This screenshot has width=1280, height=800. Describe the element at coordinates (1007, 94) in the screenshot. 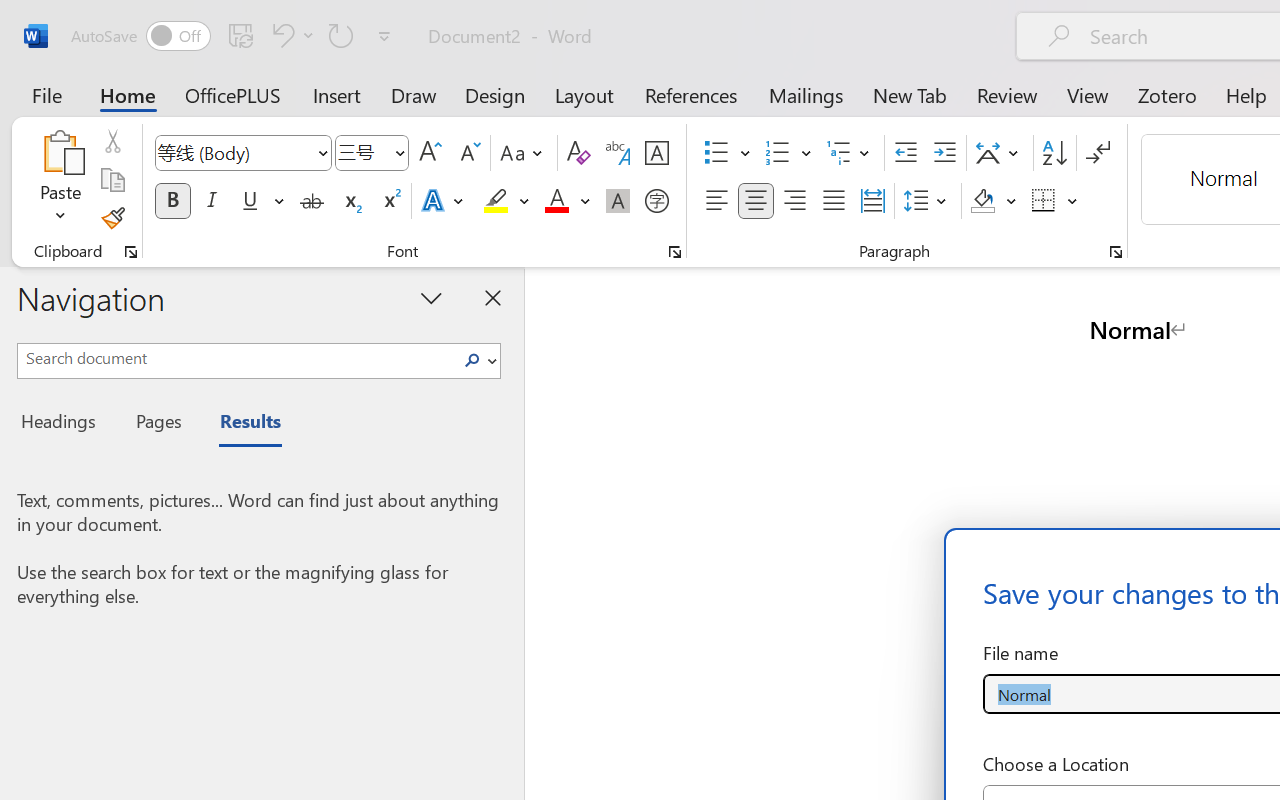

I see `Review` at that location.